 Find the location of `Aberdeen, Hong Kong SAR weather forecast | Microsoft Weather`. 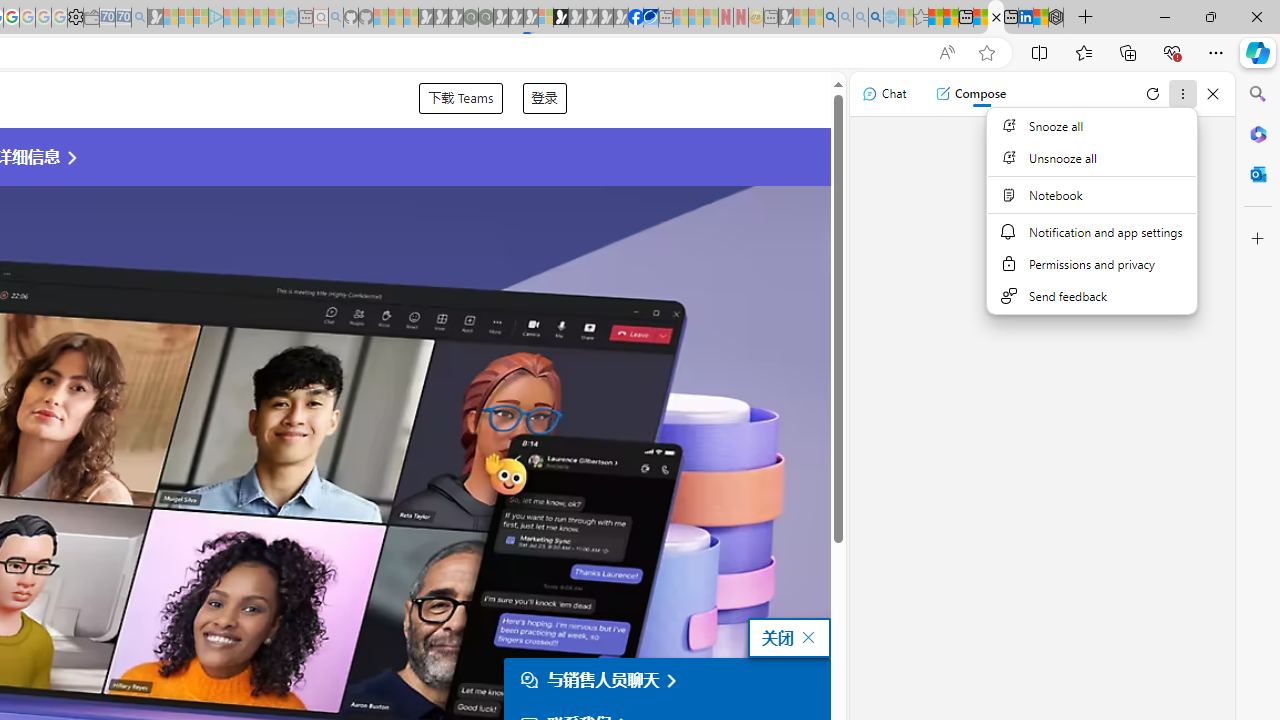

Aberdeen, Hong Kong SAR weather forecast | Microsoft Weather is located at coordinates (950, 18).